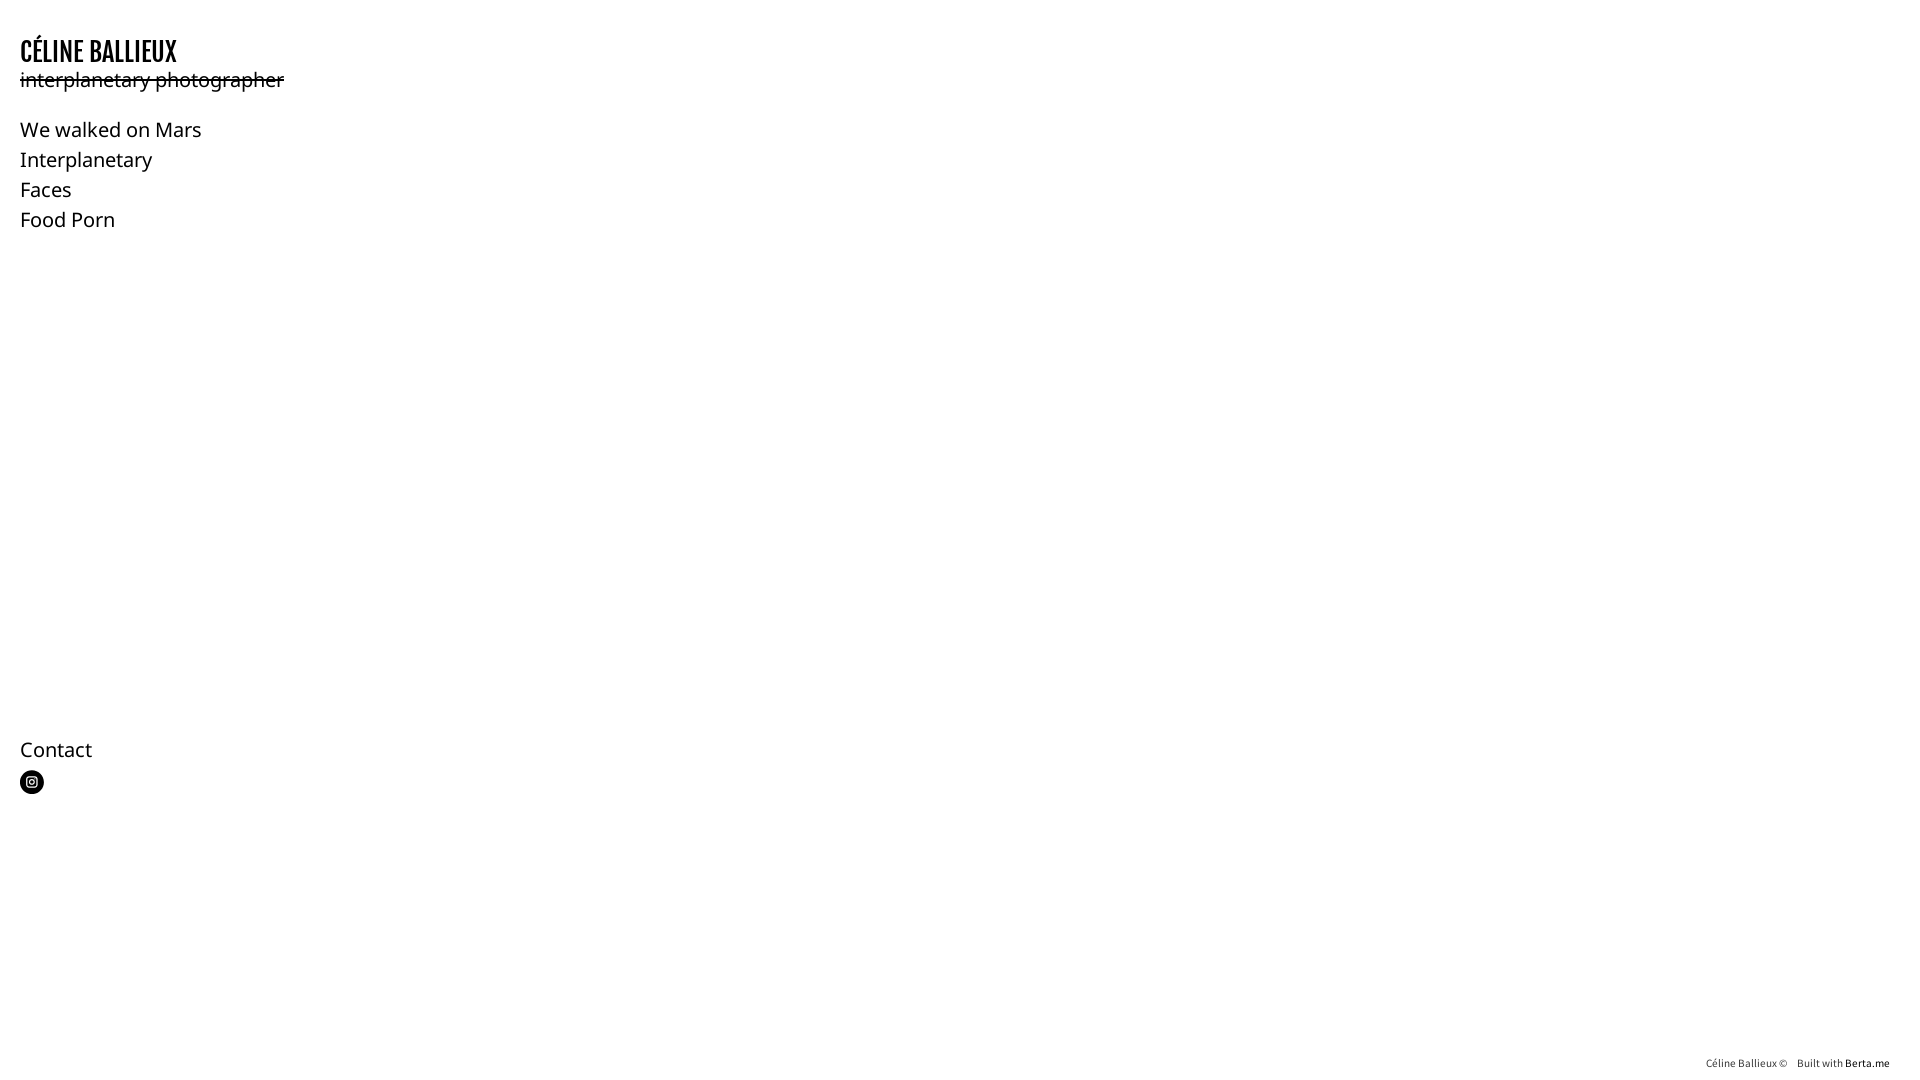 The height and width of the screenshot is (1080, 1920). What do you see at coordinates (56, 750) in the screenshot?
I see `Contact` at bounding box center [56, 750].